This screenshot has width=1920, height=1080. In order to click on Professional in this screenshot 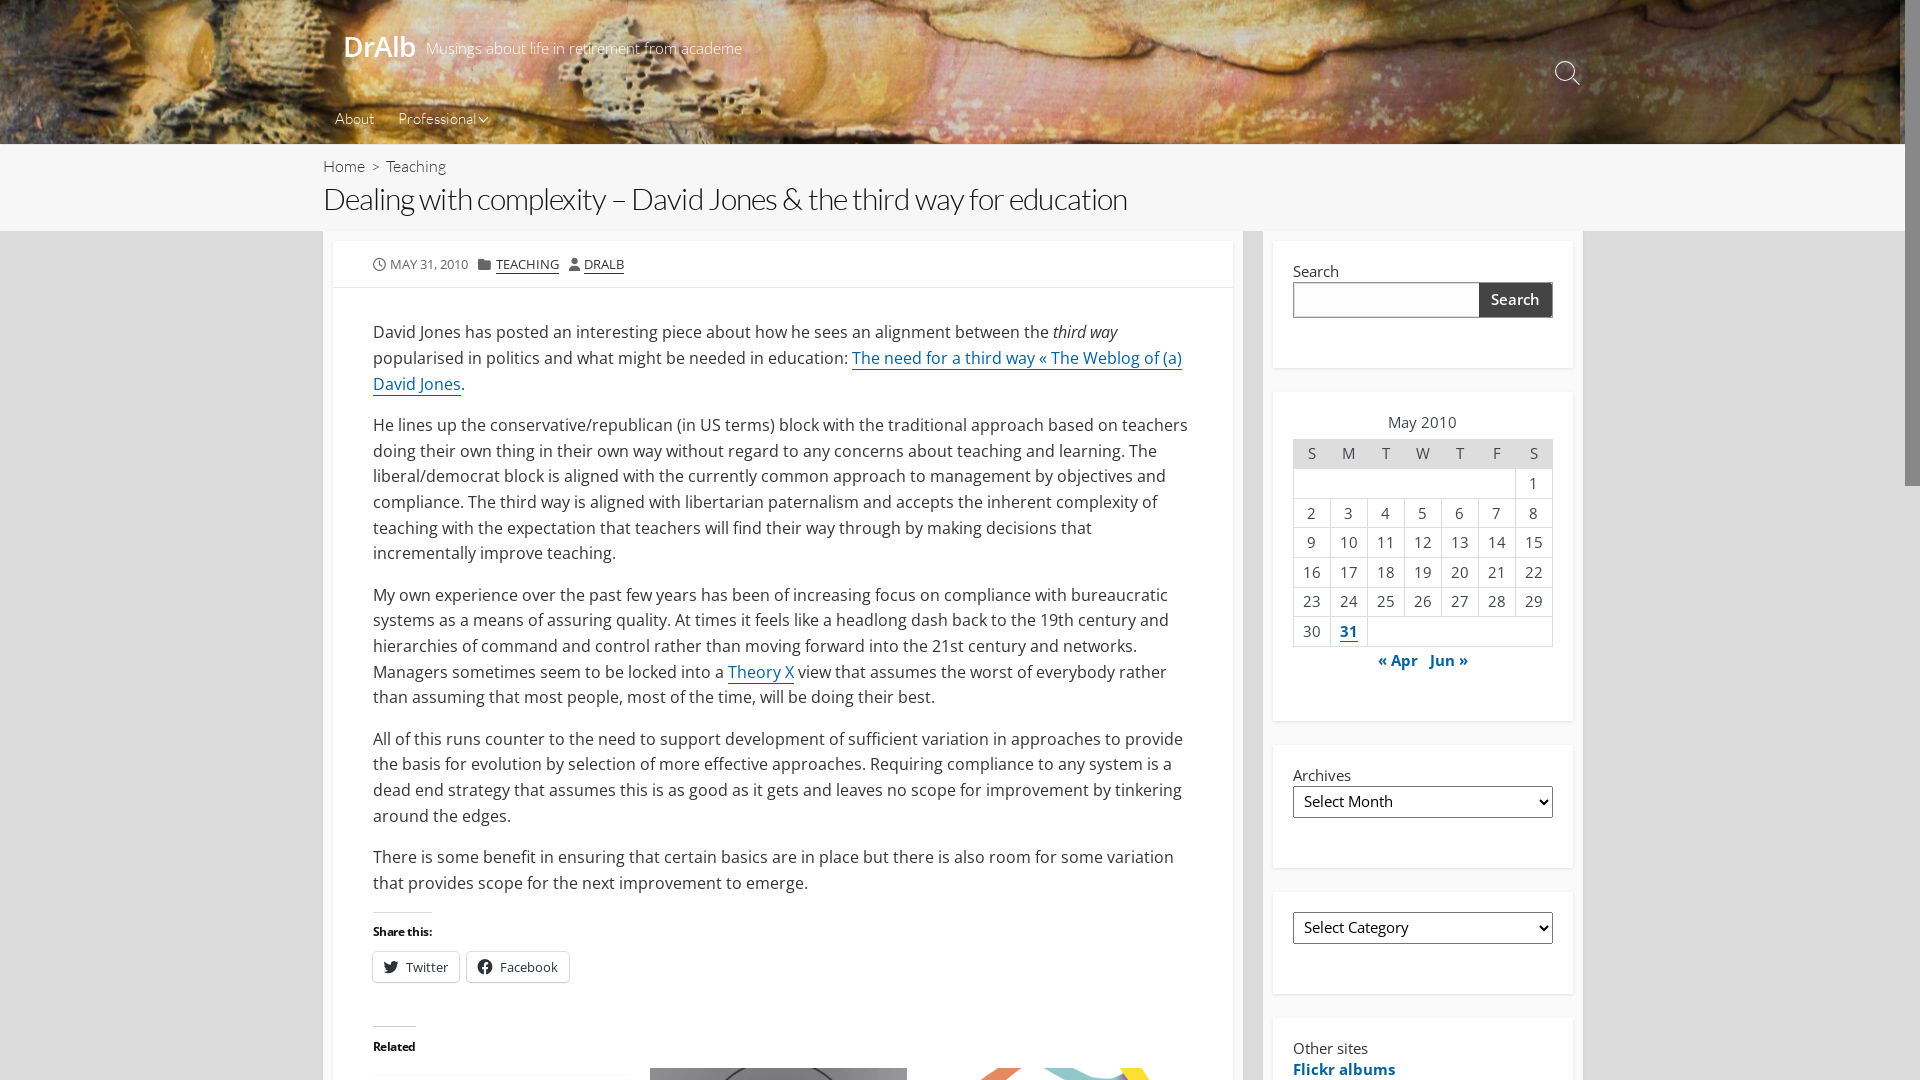, I will do `click(441, 119)`.